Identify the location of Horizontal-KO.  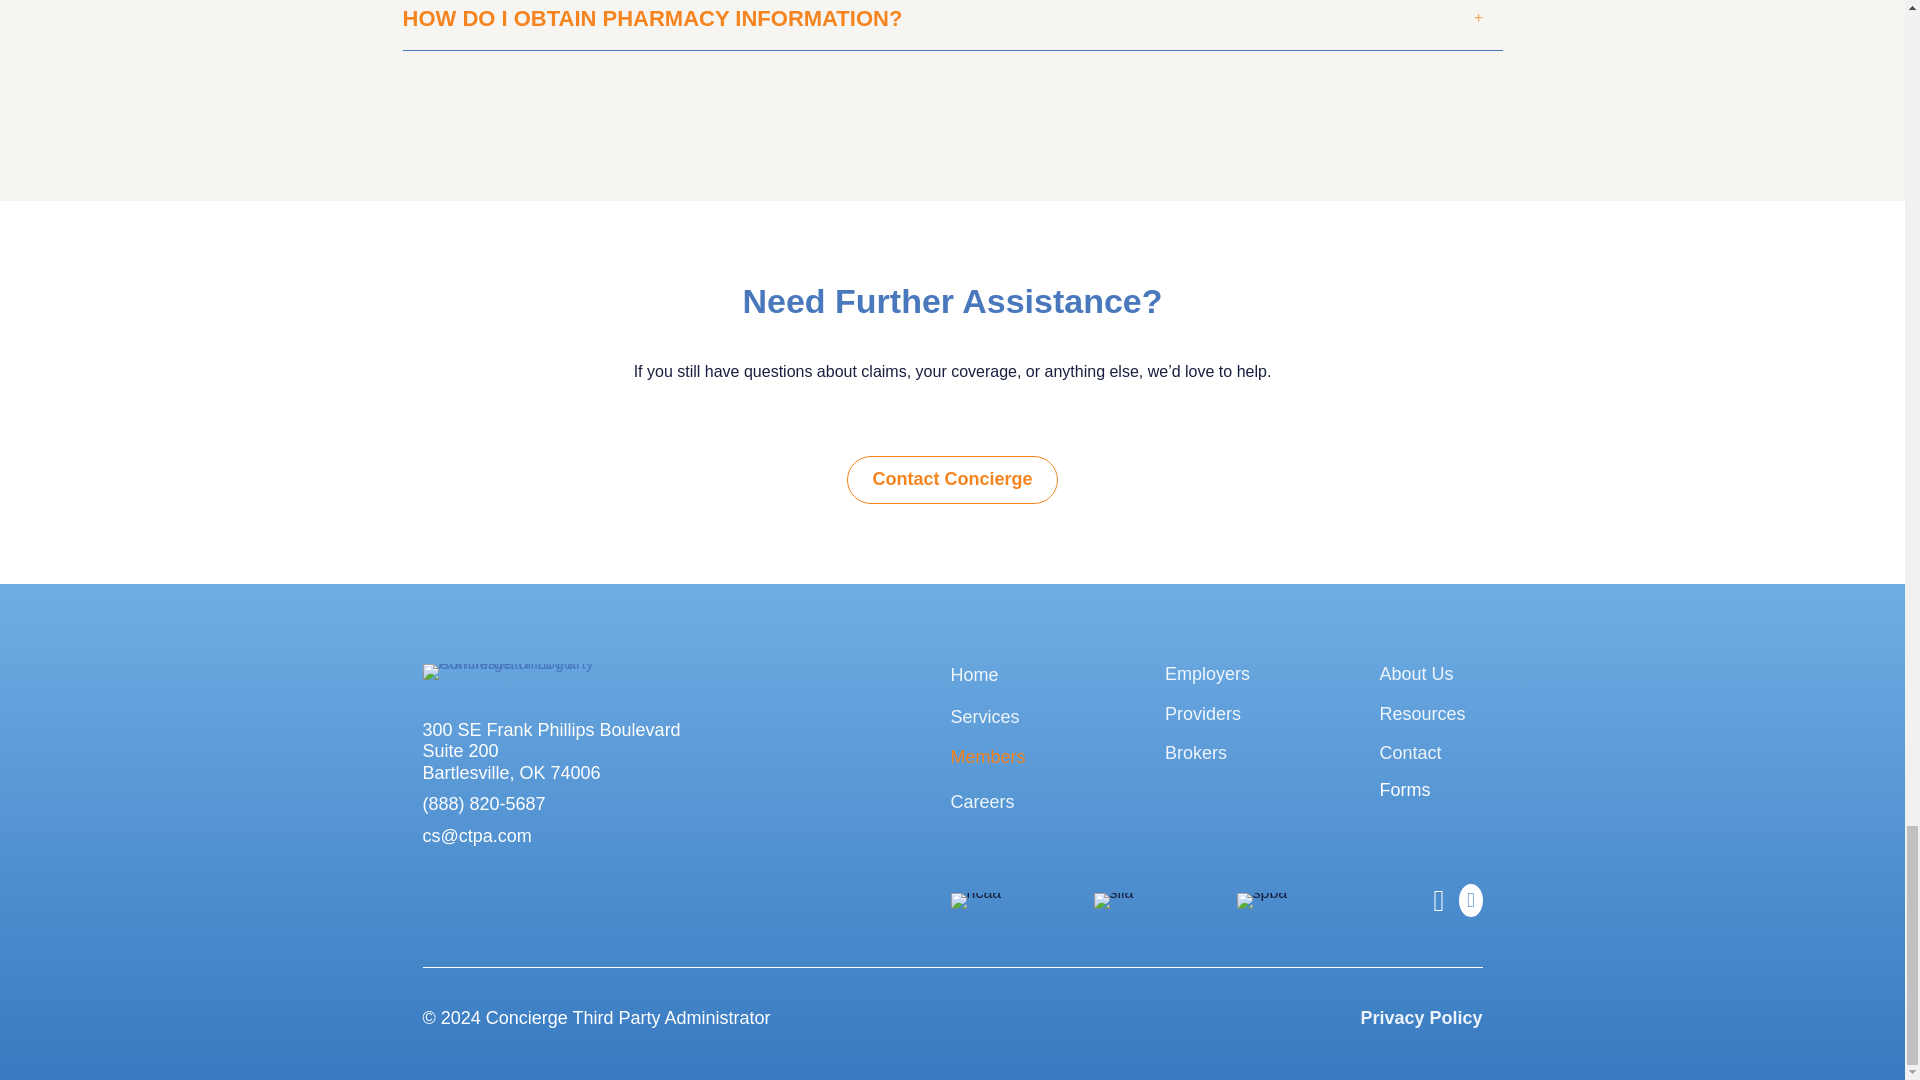
(554, 672).